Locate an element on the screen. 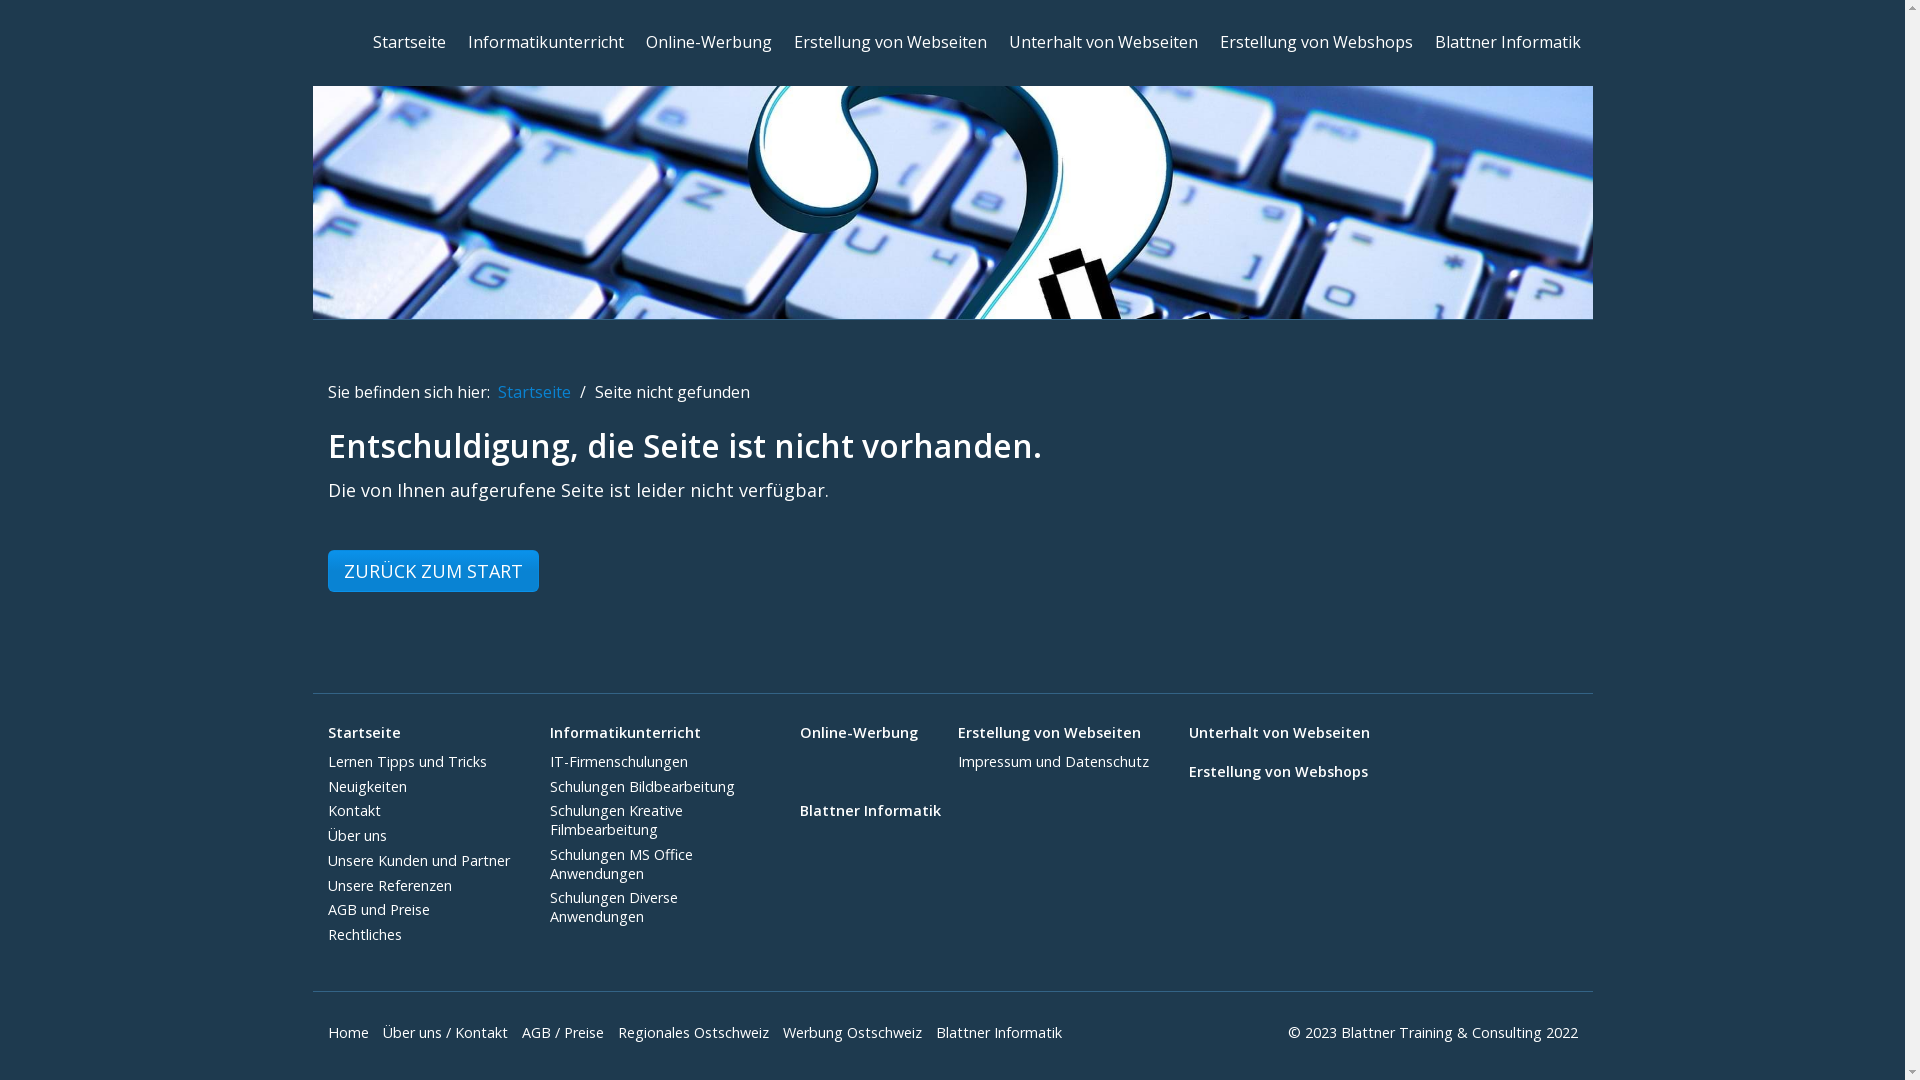  Kontakt is located at coordinates (354, 810).